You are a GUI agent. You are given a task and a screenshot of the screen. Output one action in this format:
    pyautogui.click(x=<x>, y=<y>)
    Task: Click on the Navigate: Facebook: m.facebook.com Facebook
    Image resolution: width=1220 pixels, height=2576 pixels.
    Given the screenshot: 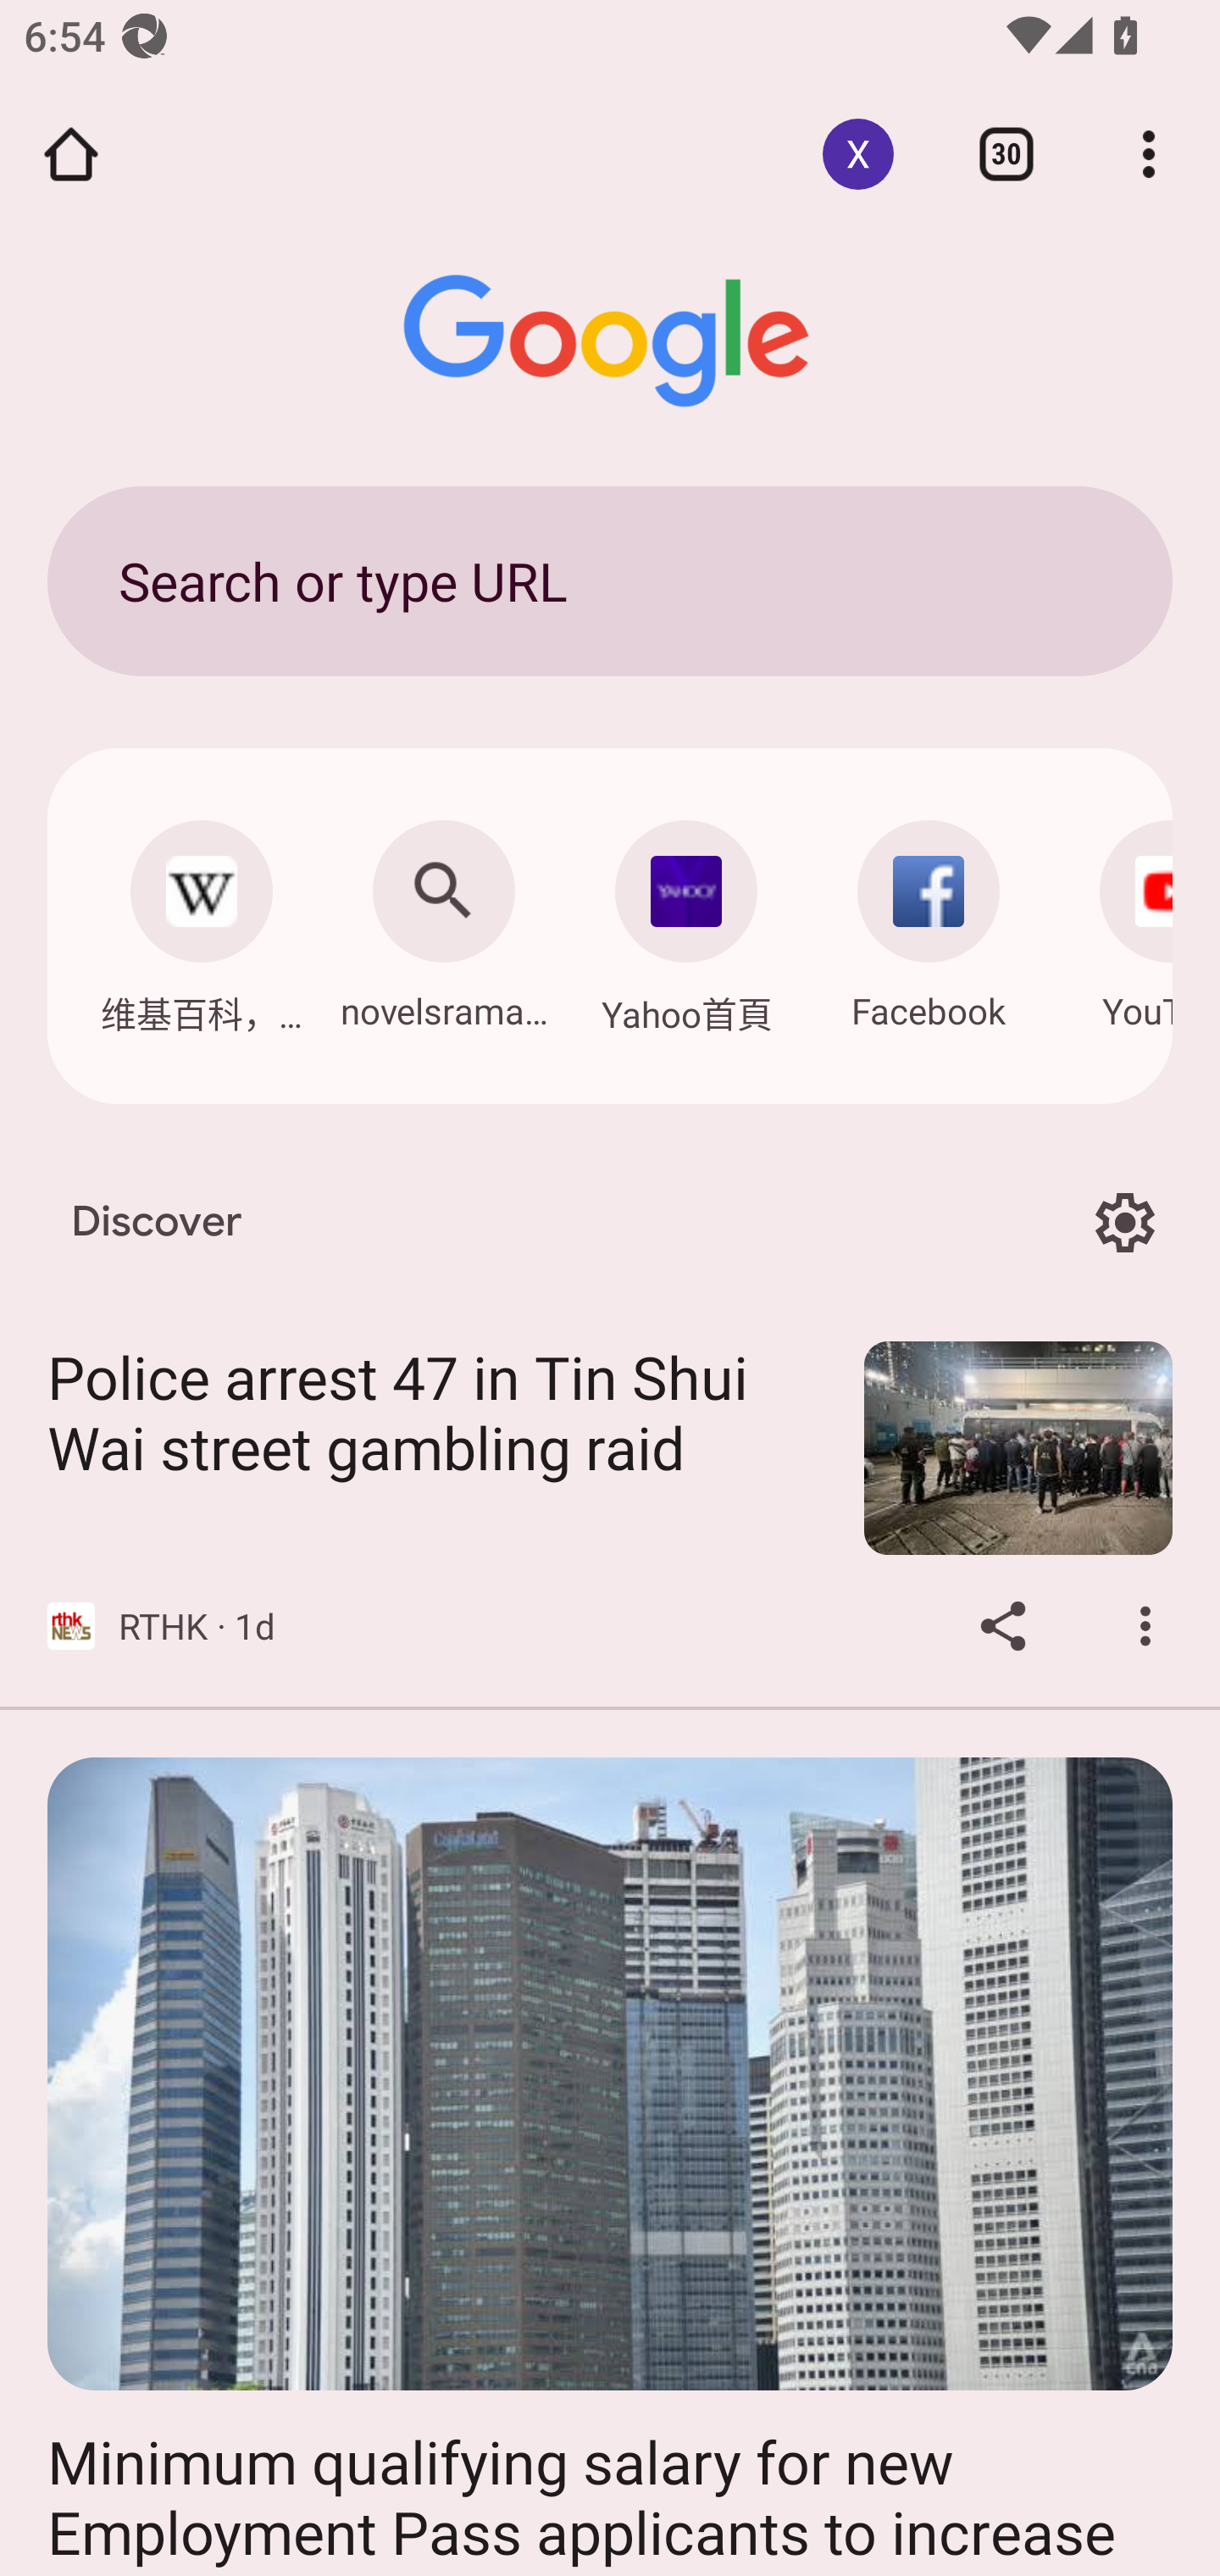 What is the action you would take?
    pyautogui.click(x=929, y=917)
    